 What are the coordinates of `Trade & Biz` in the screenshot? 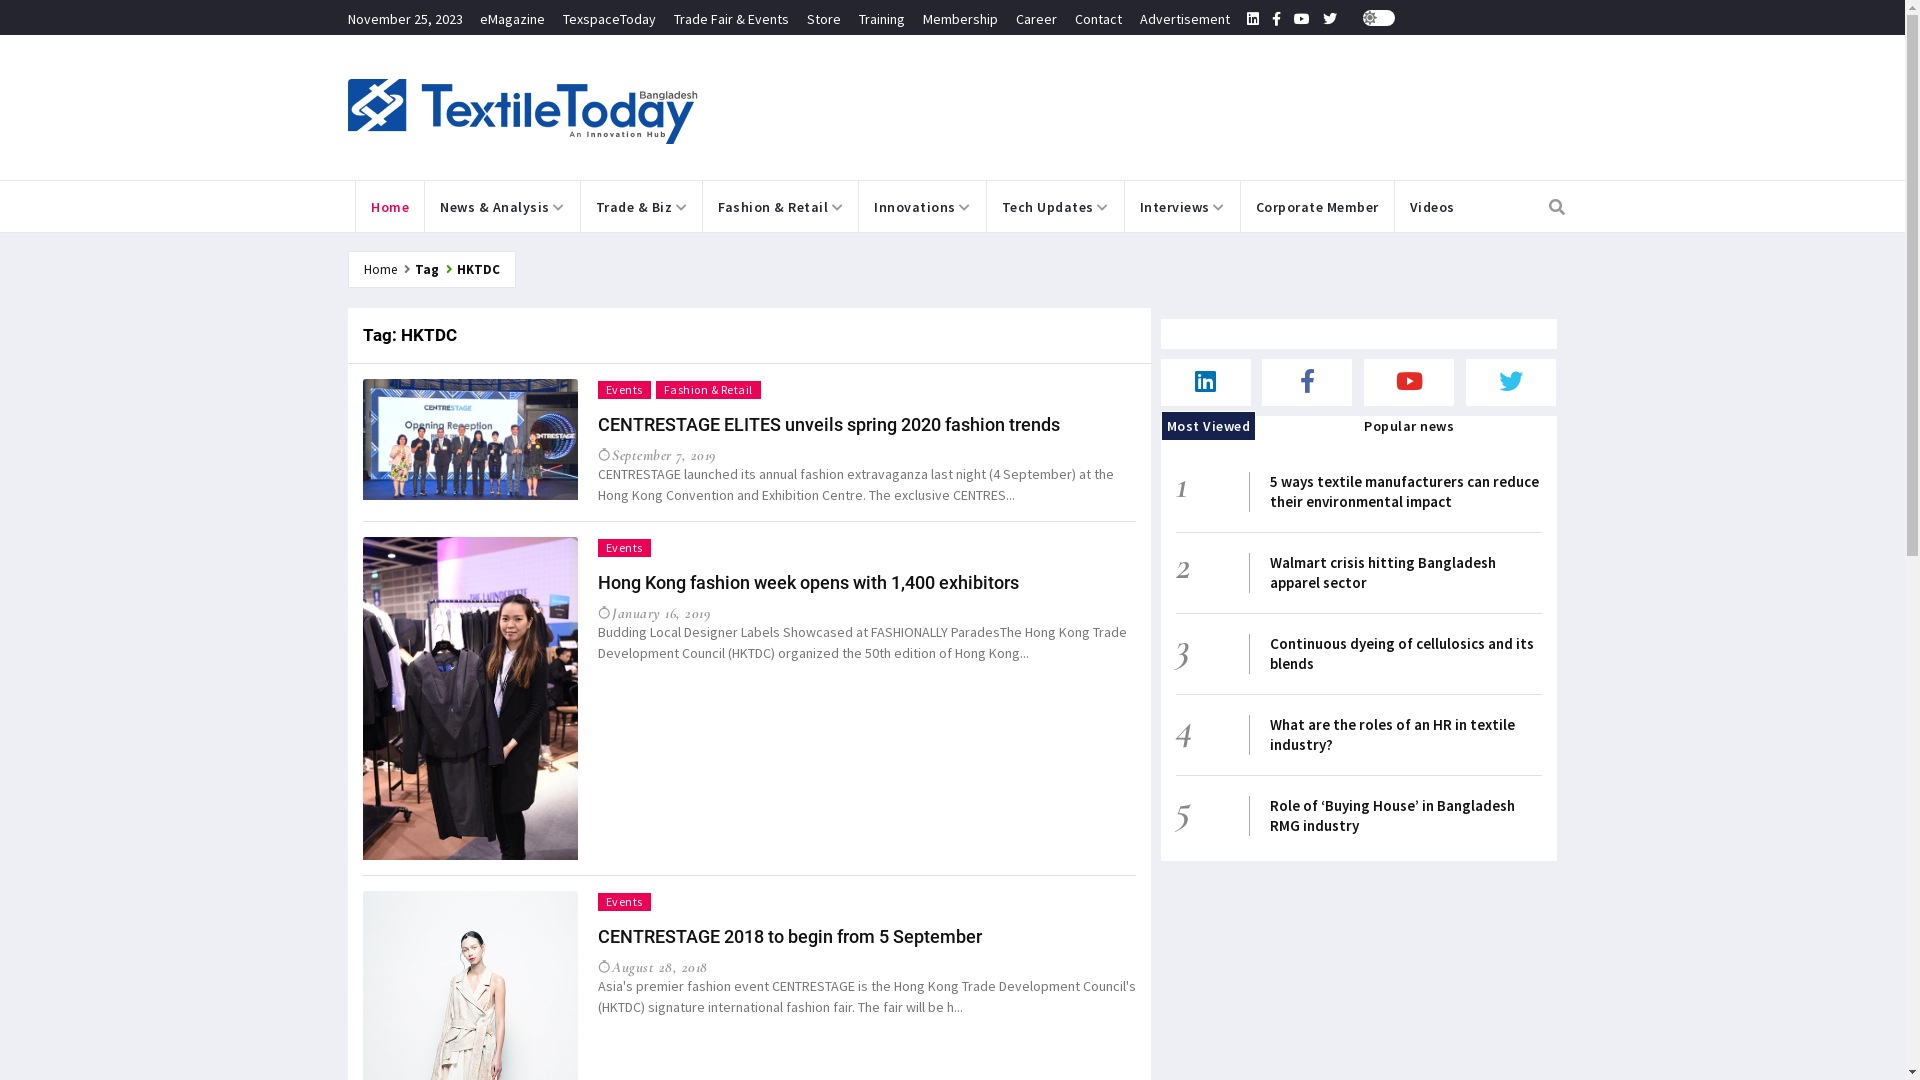 It's located at (641, 206).